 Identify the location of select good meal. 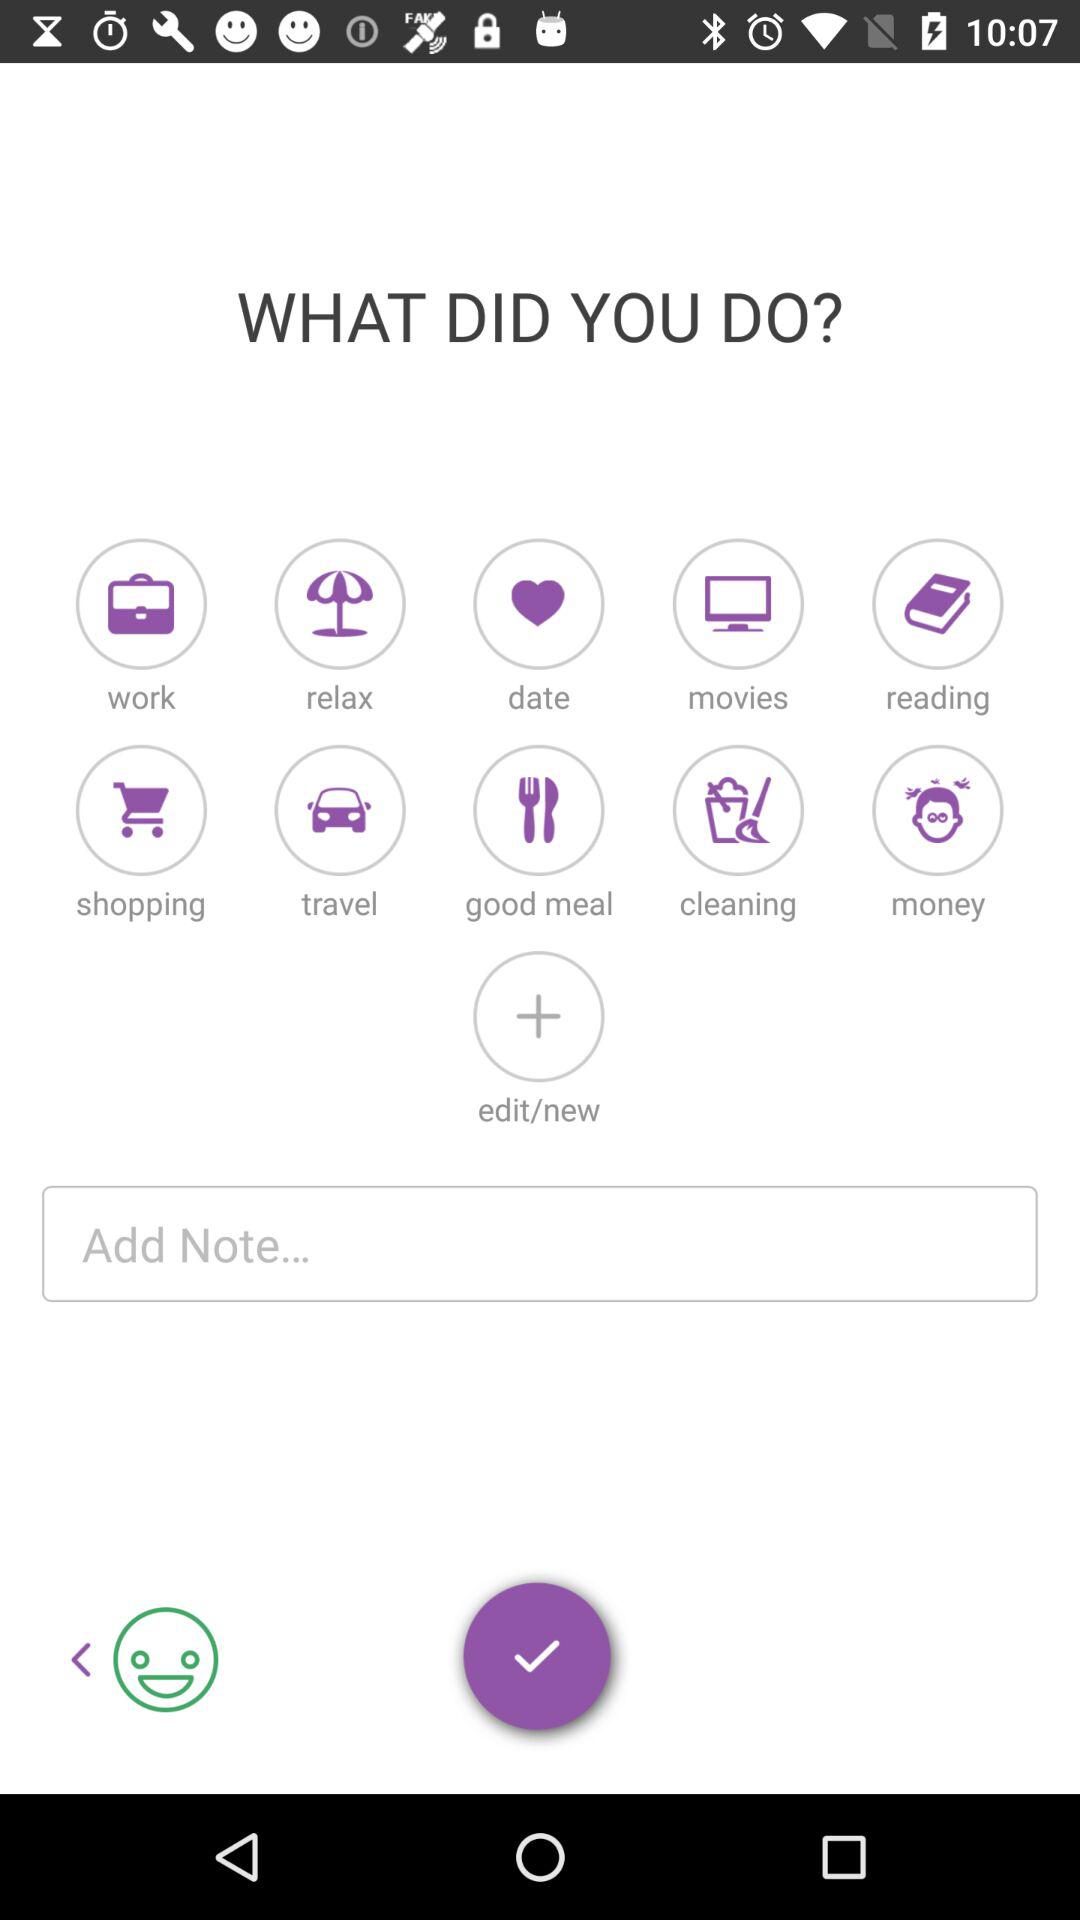
(538, 810).